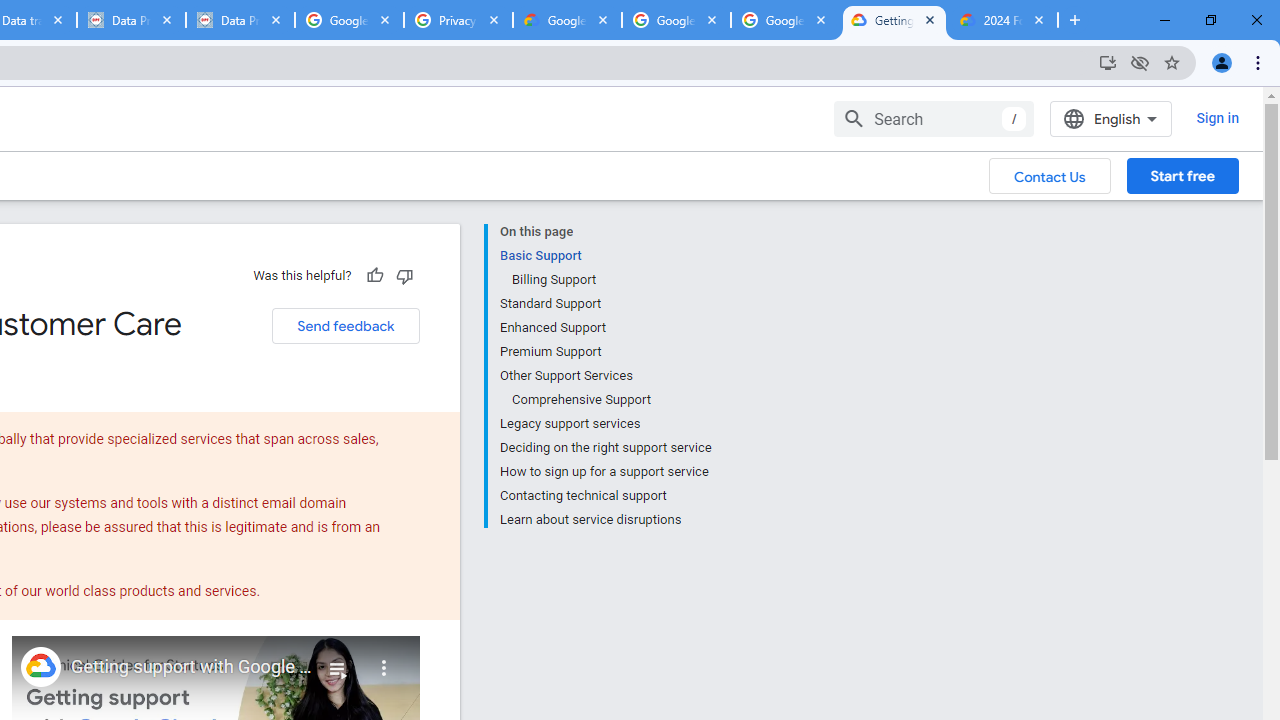 The image size is (1280, 720). Describe the element at coordinates (605, 448) in the screenshot. I see `Deciding on the right support service` at that location.